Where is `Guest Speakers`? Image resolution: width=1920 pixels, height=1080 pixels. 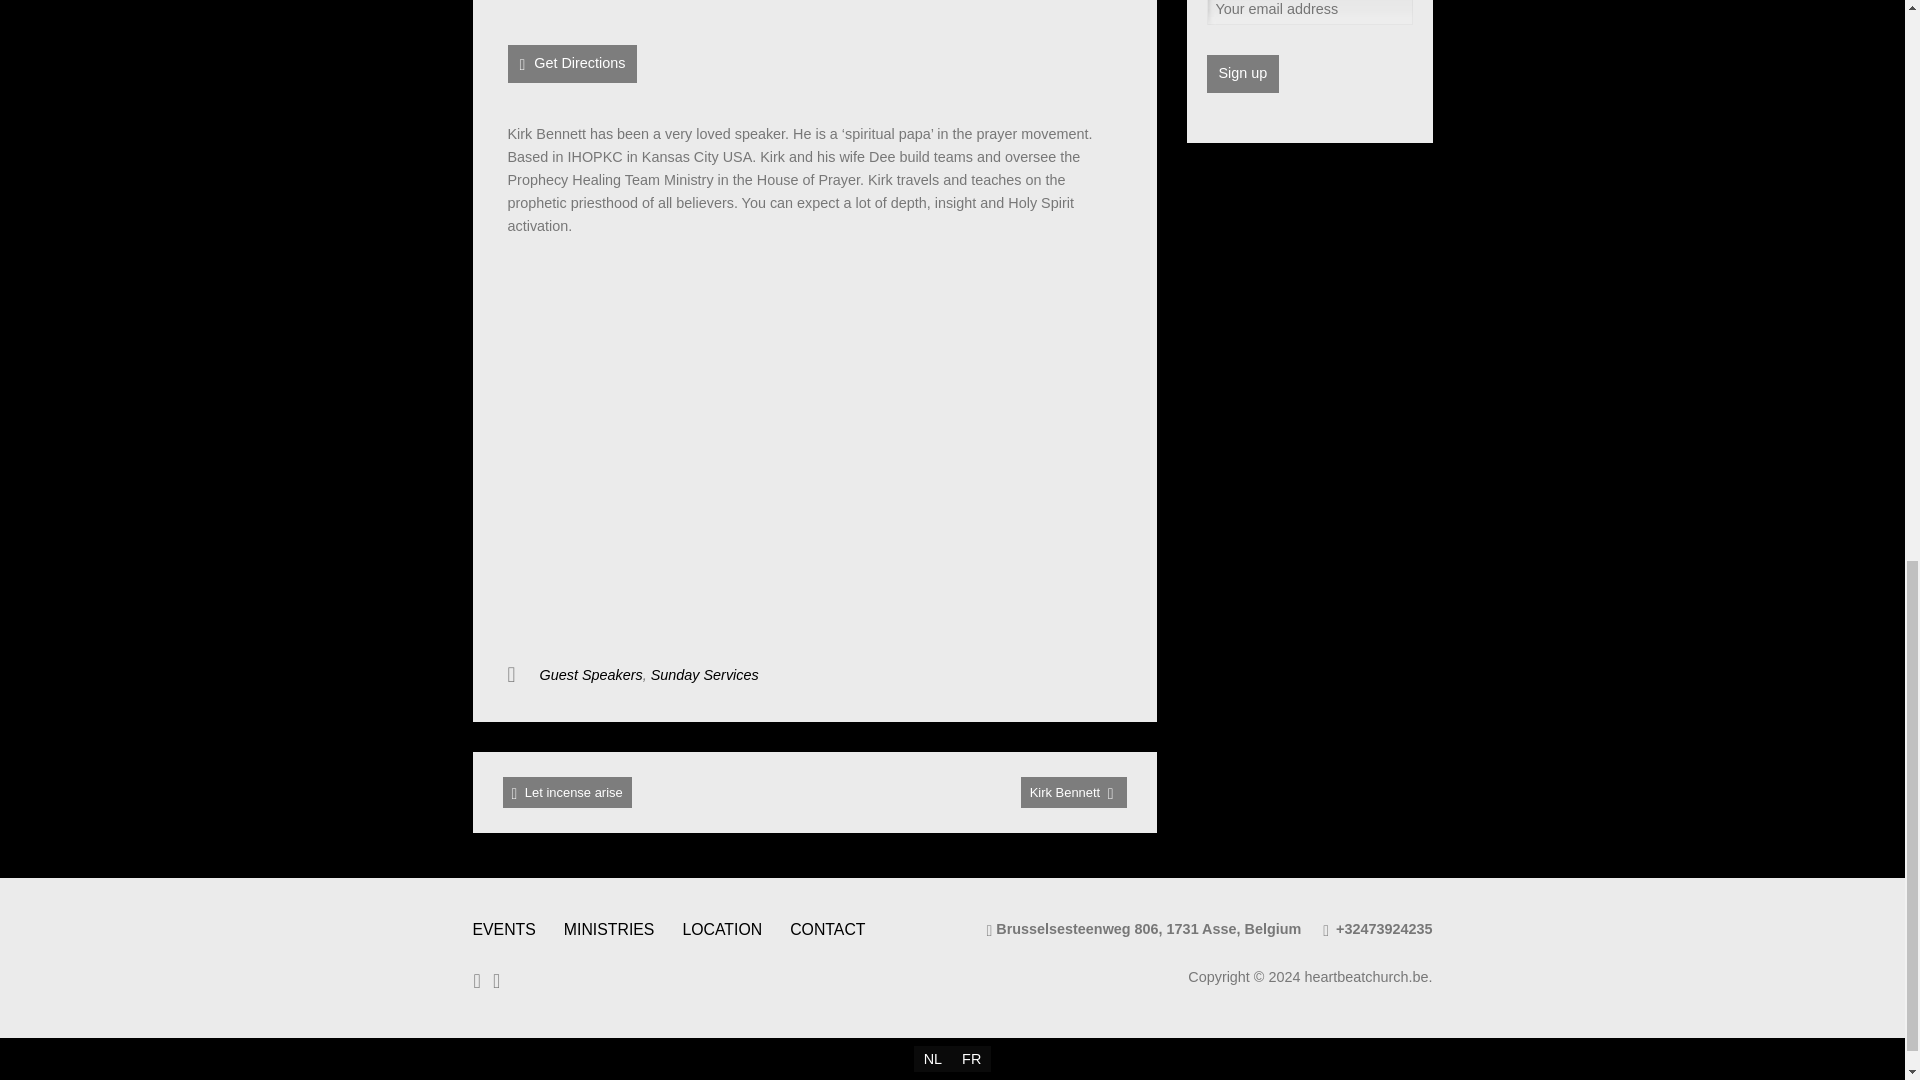 Guest Speakers is located at coordinates (591, 674).